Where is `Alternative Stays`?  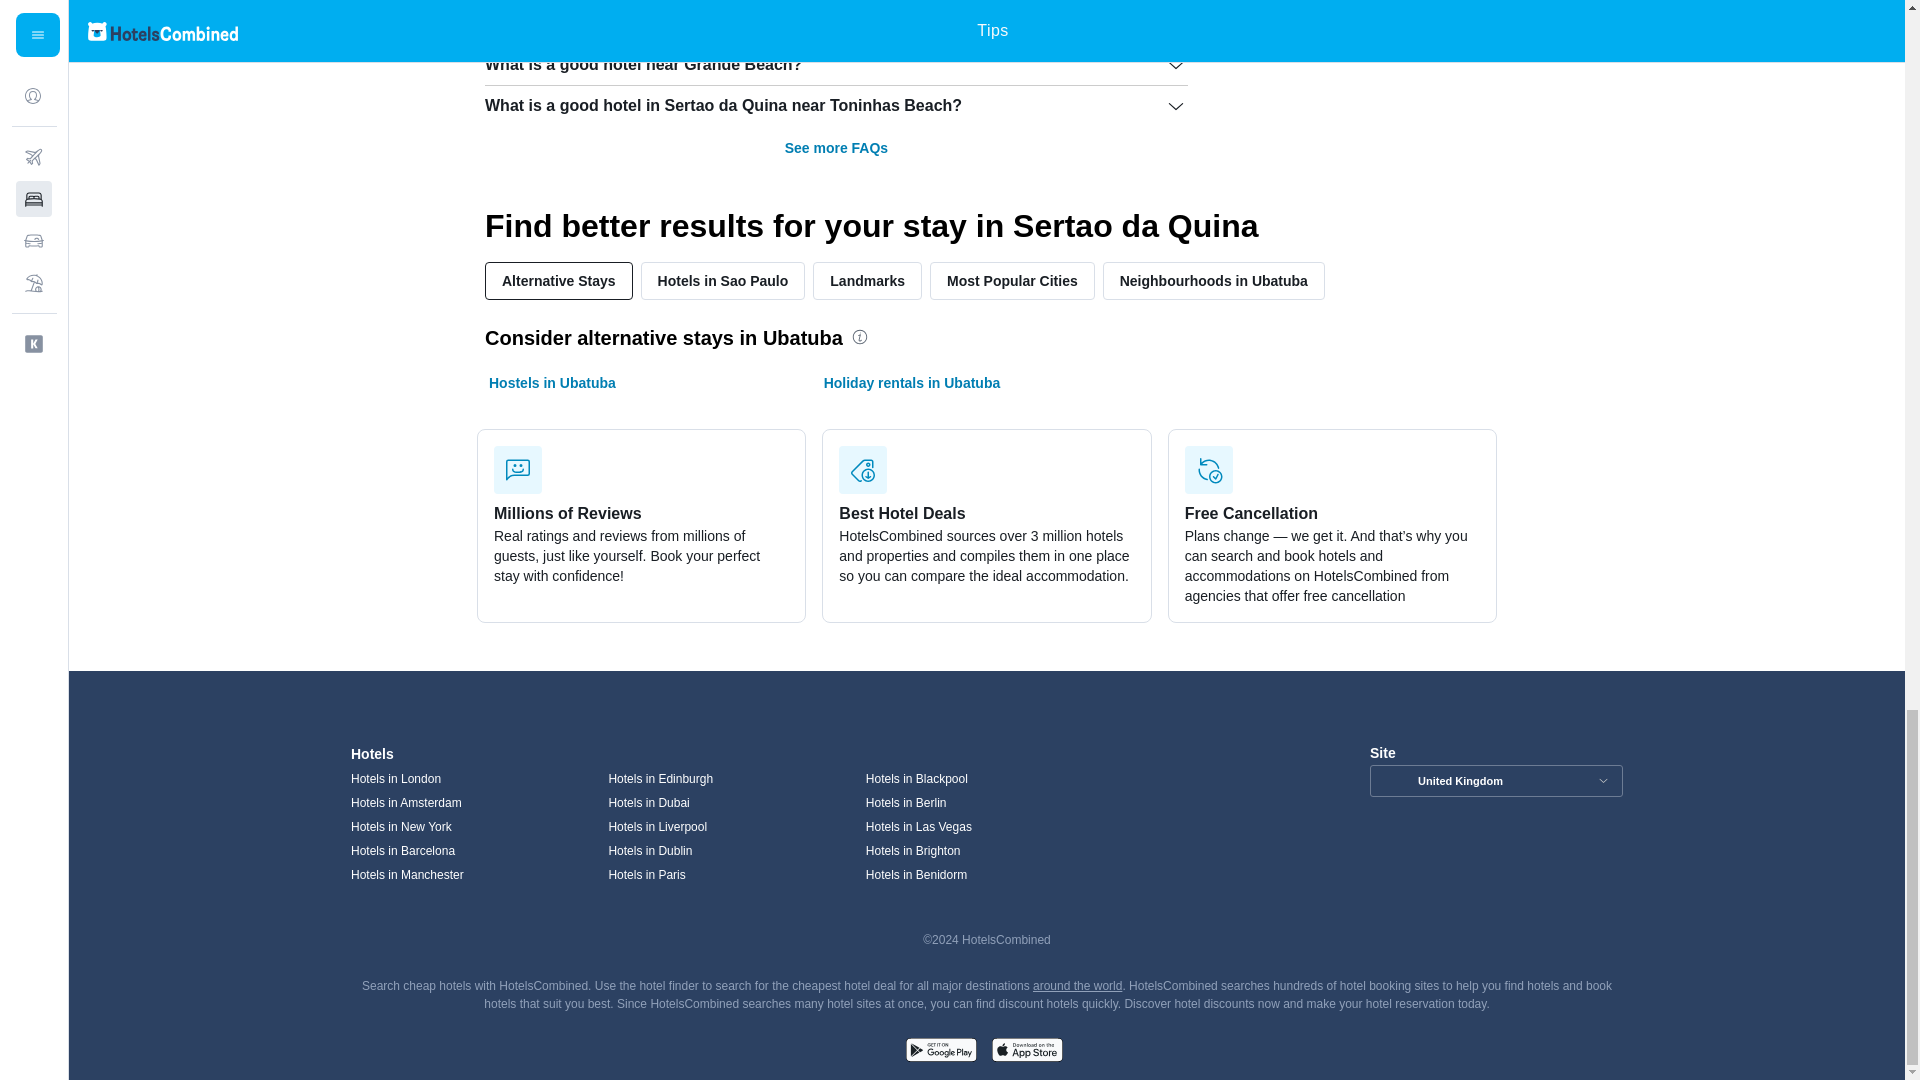 Alternative Stays is located at coordinates (559, 281).